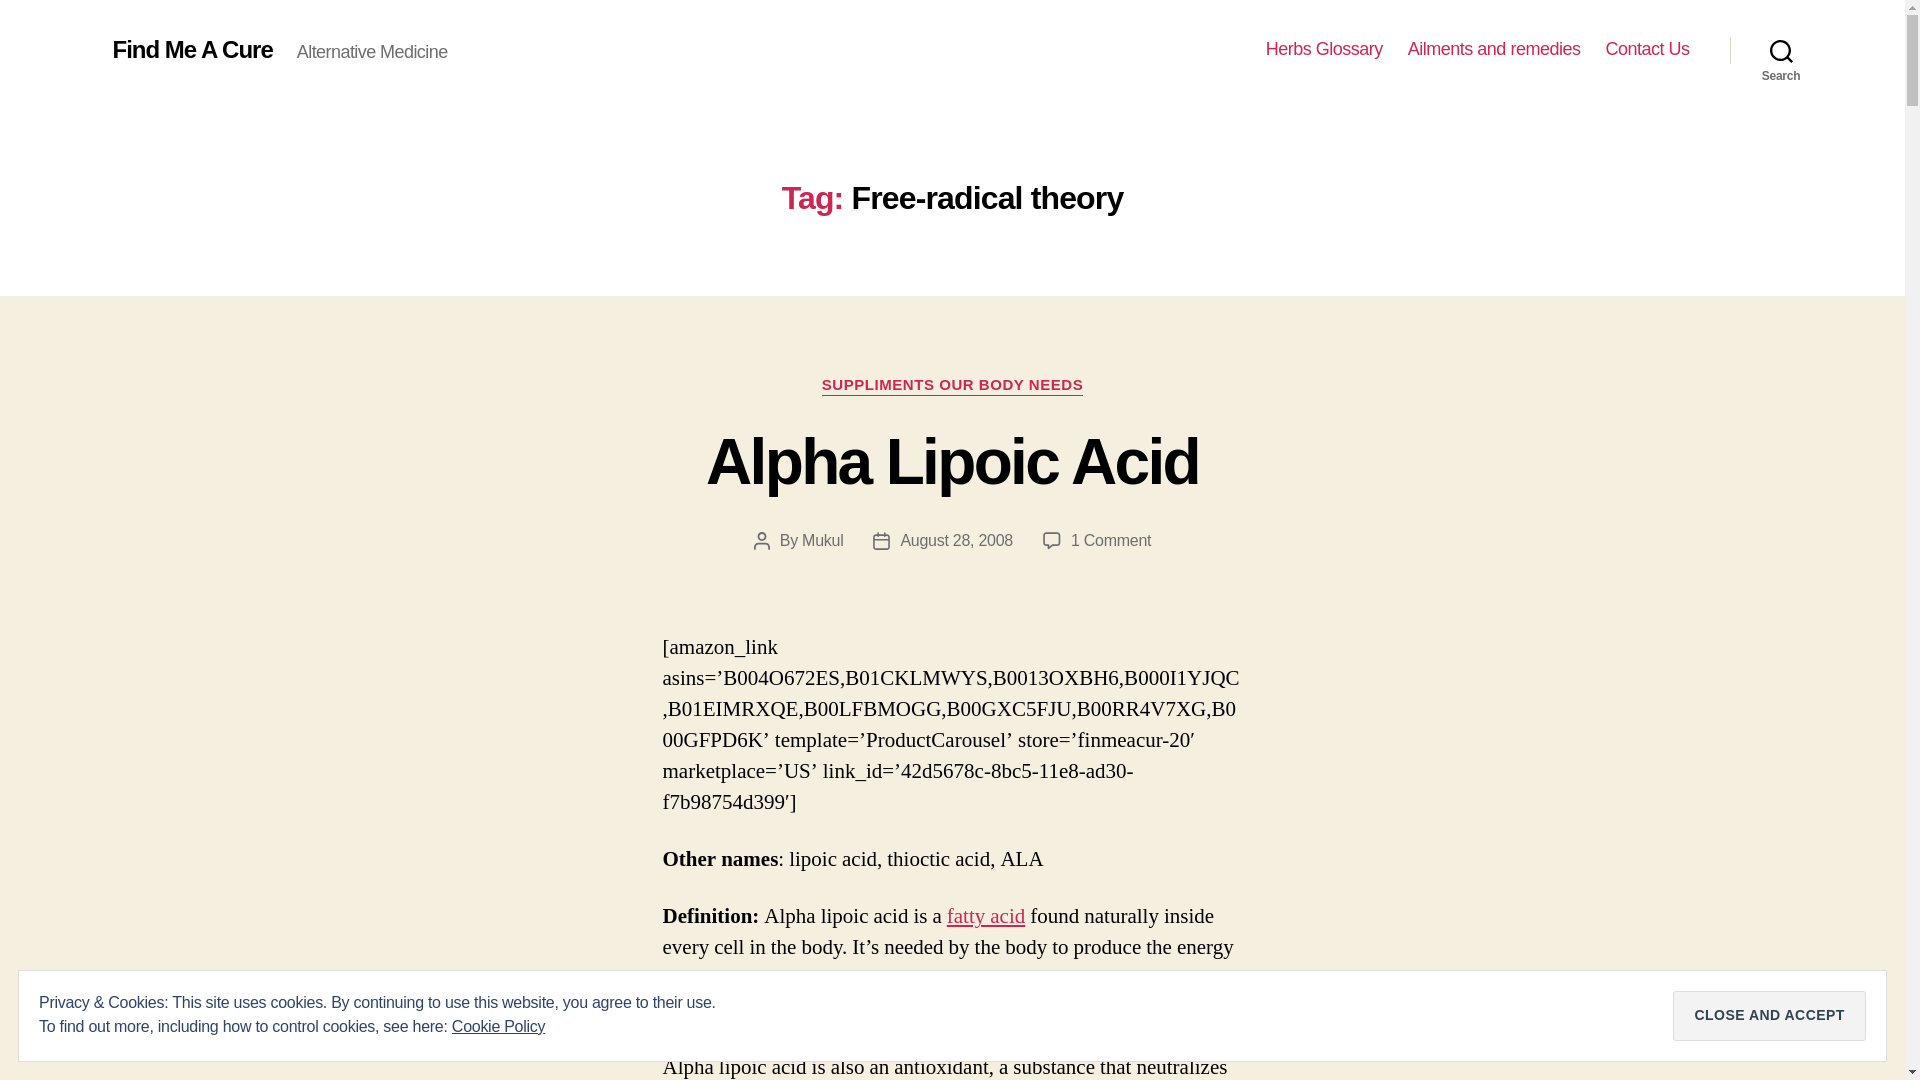 The height and width of the screenshot is (1080, 1920). What do you see at coordinates (192, 49) in the screenshot?
I see `Find Me A Cure` at bounding box center [192, 49].